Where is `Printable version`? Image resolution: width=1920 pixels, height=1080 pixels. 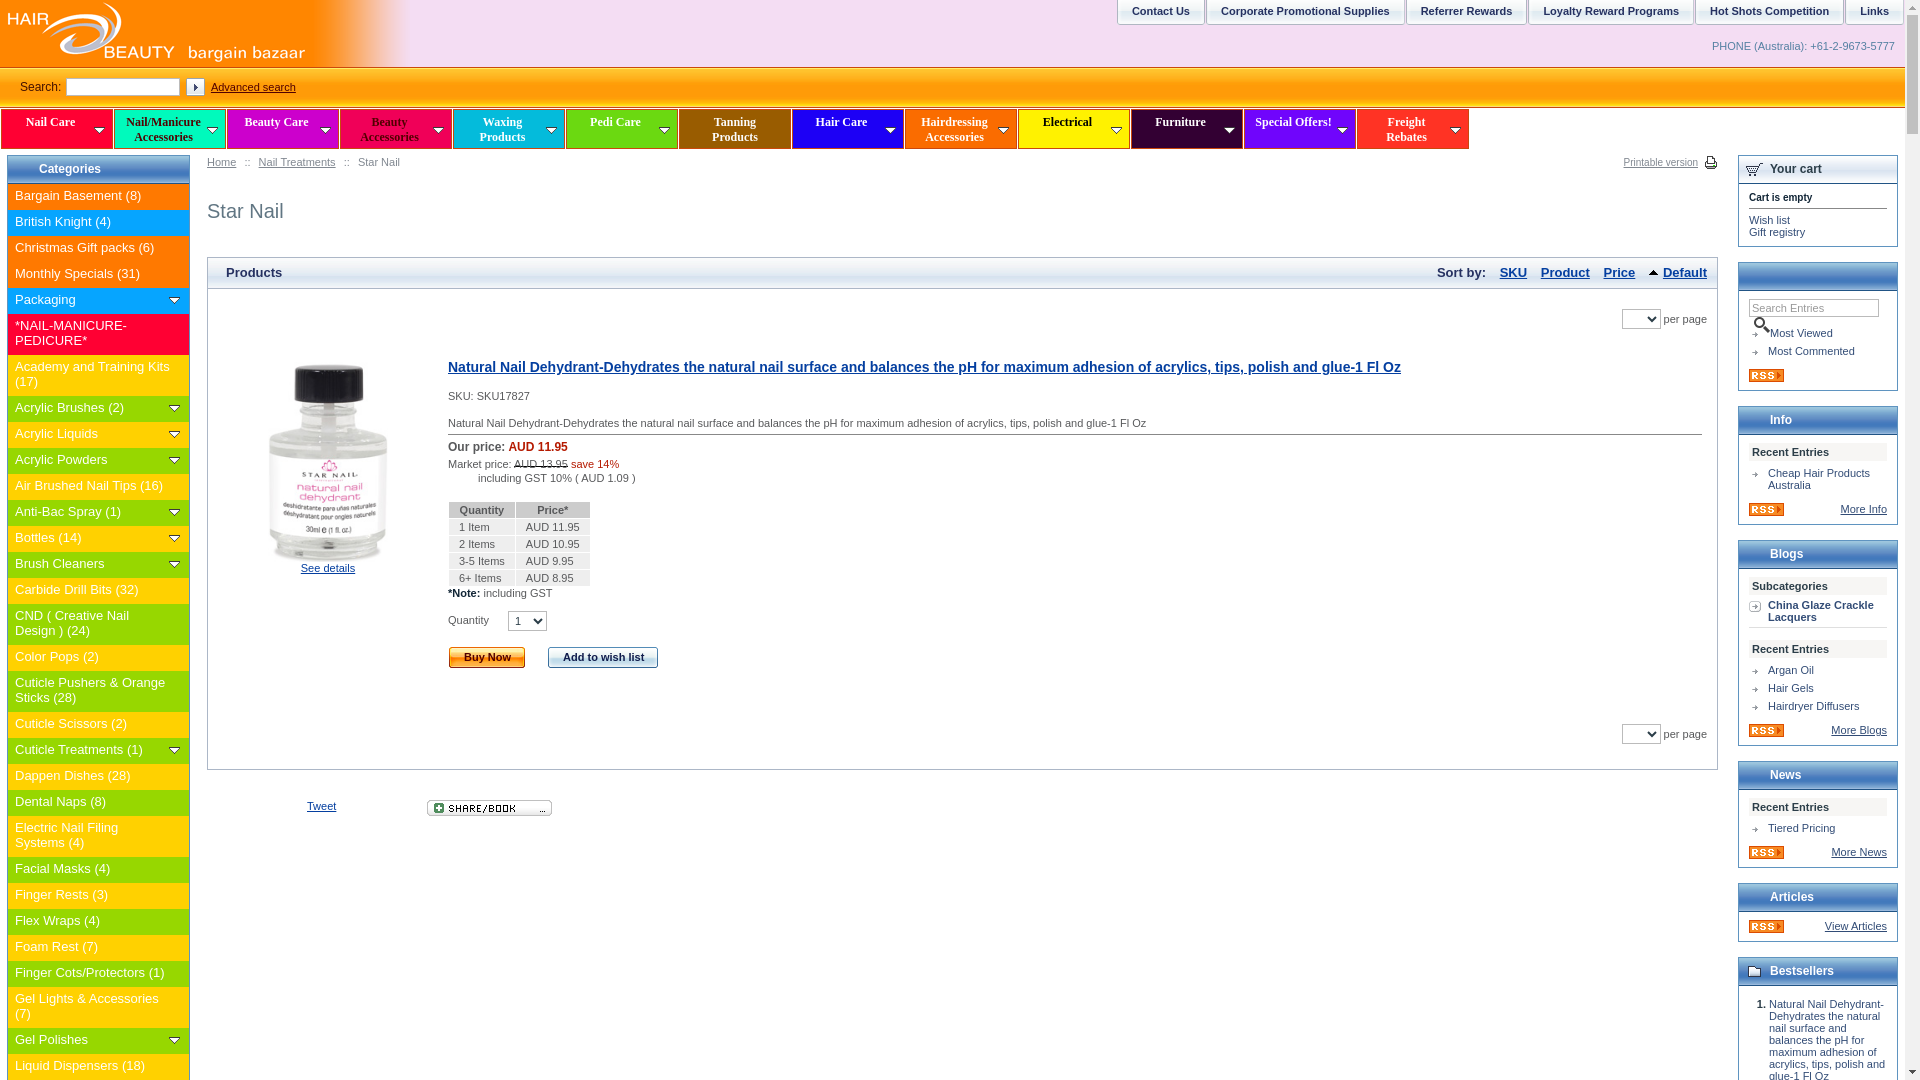
Printable version is located at coordinates (1671, 162).